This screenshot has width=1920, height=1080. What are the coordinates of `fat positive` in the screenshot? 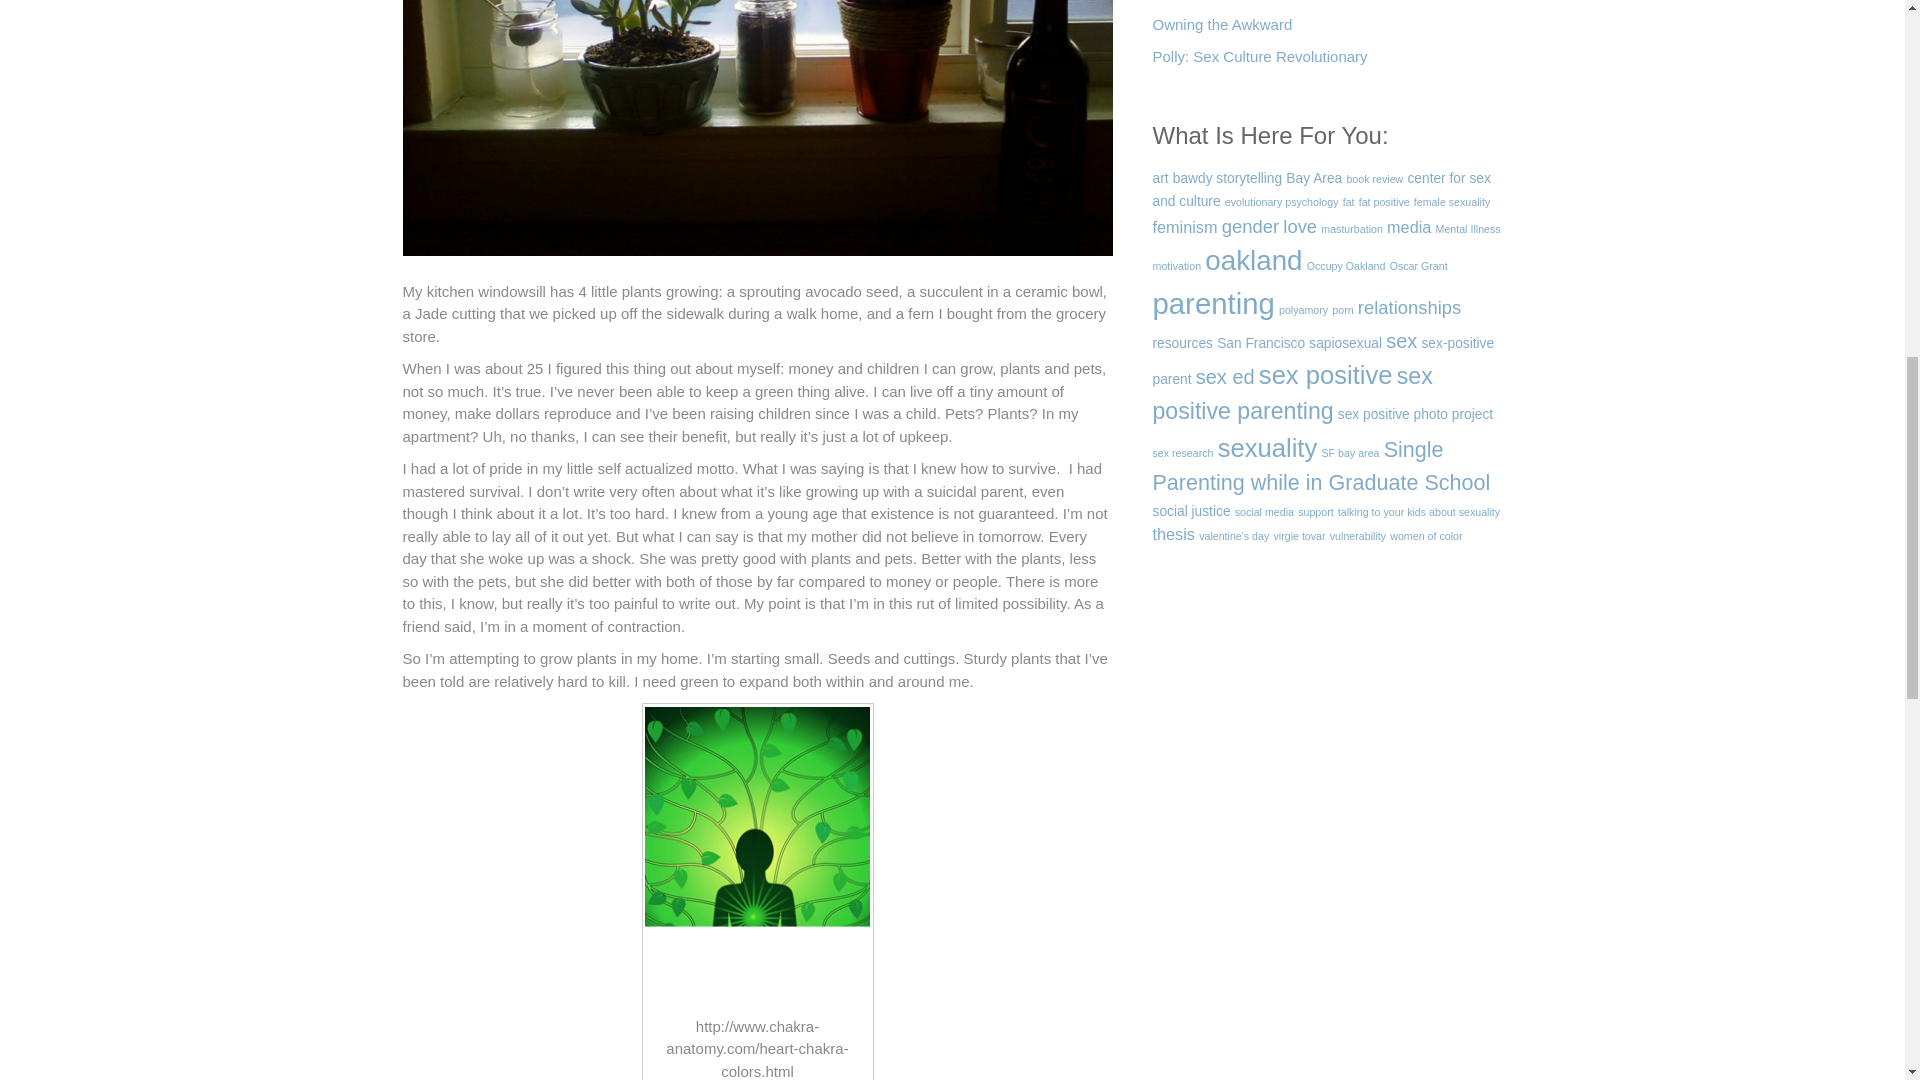 It's located at (1384, 202).